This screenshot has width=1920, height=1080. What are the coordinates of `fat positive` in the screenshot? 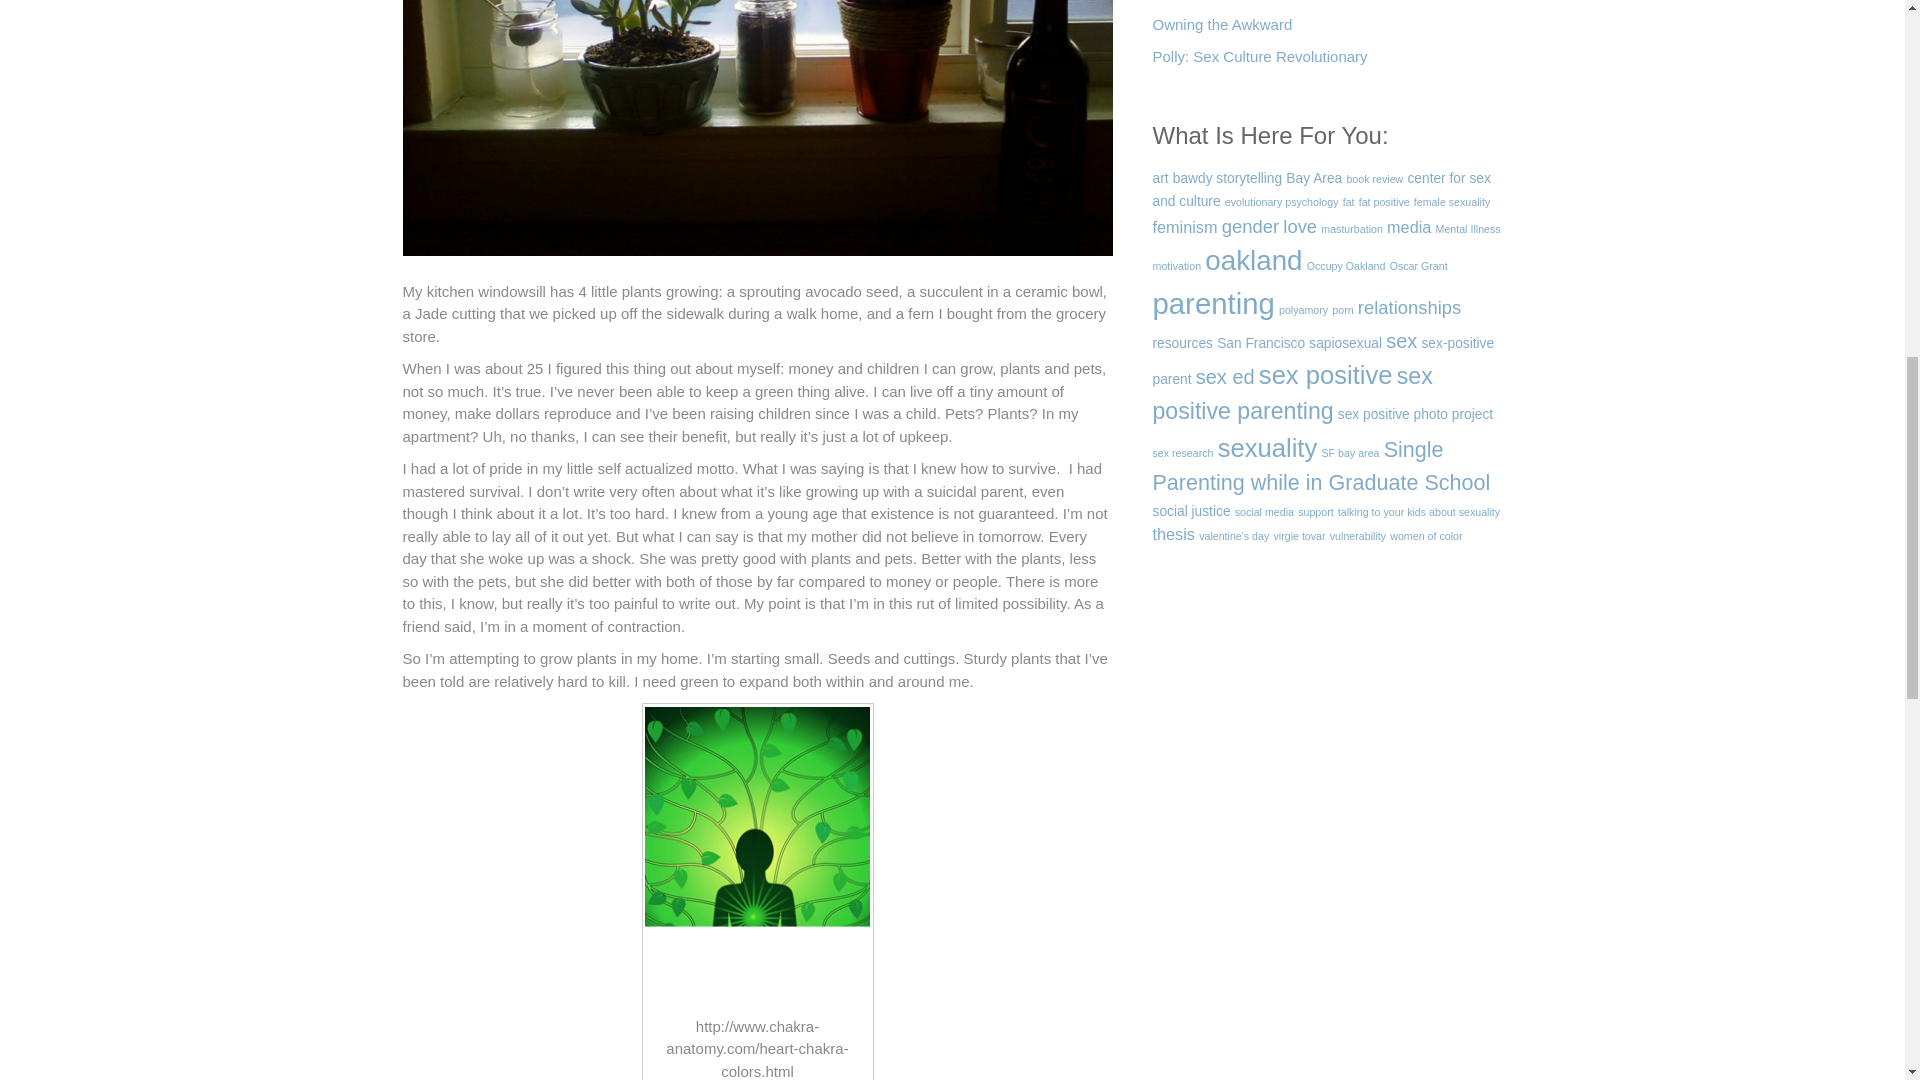 It's located at (1384, 202).